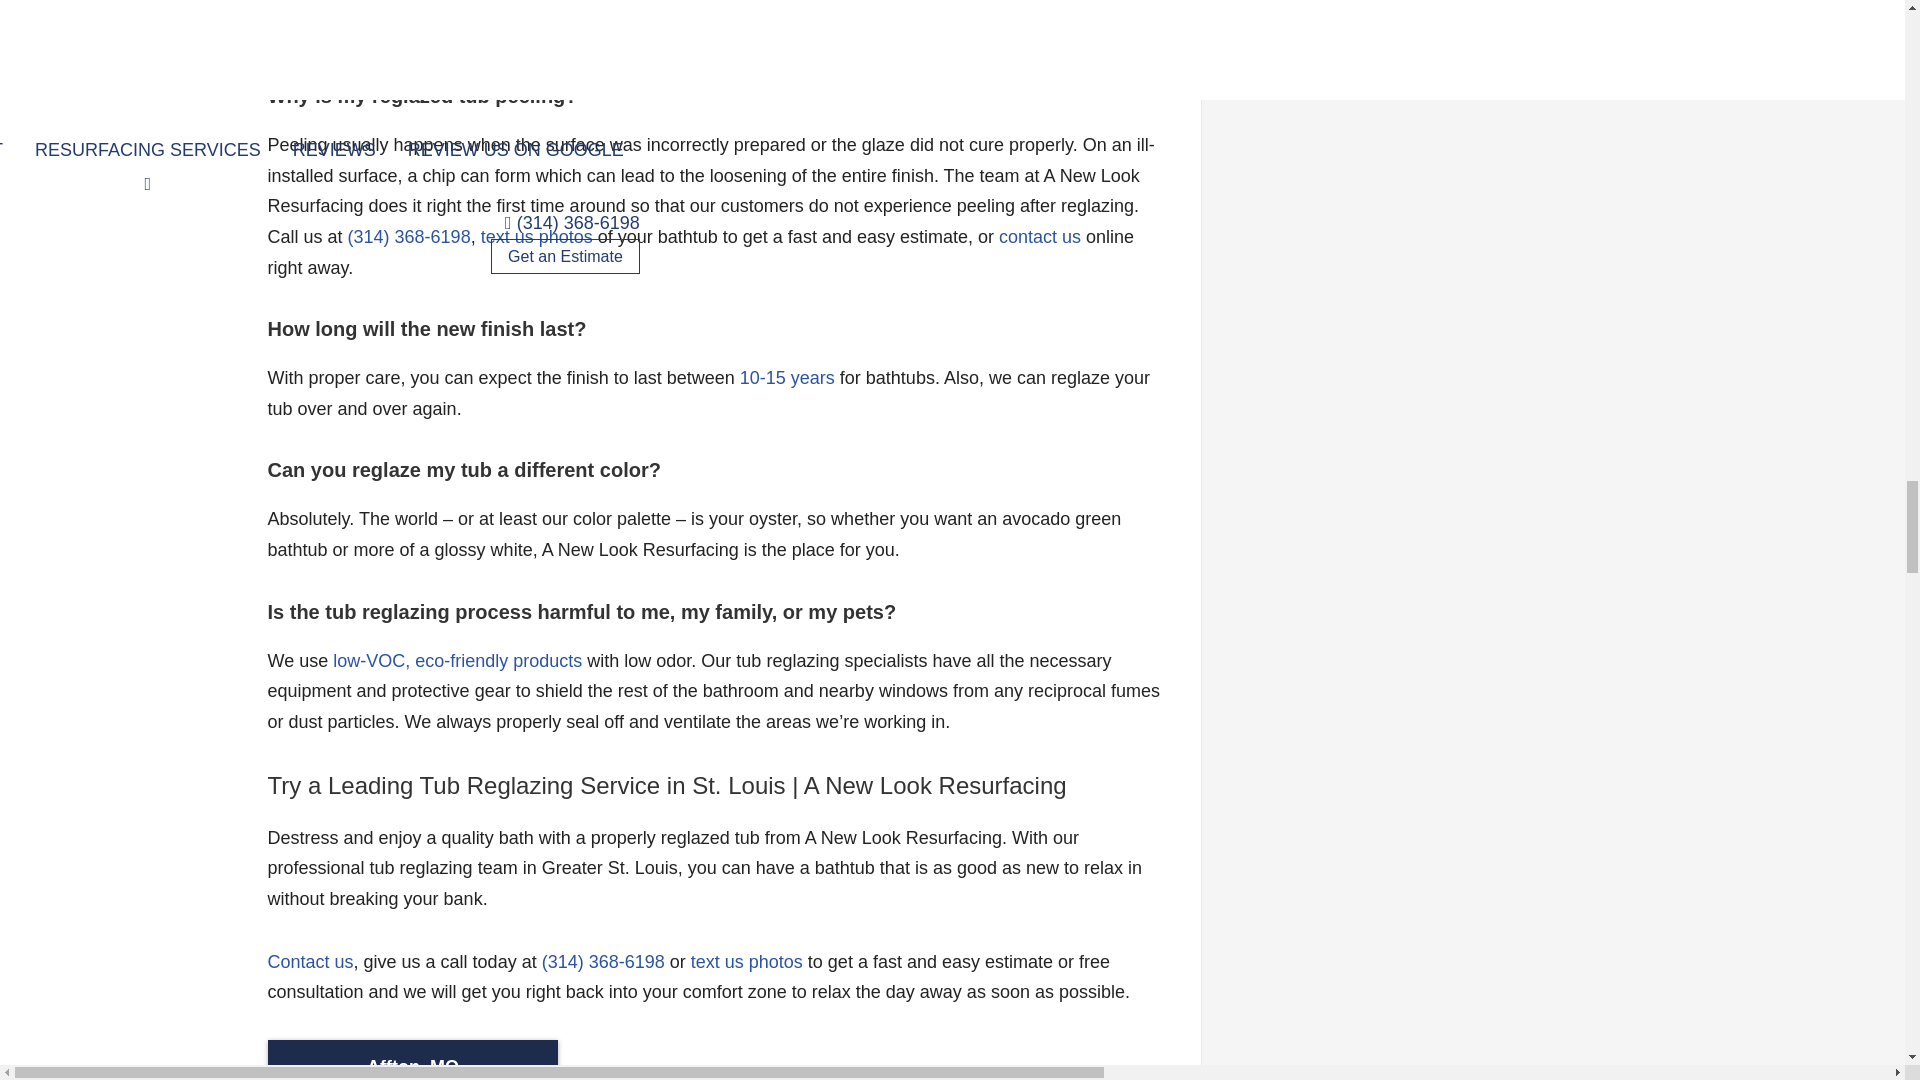 This screenshot has height=1080, width=1920. What do you see at coordinates (456, 660) in the screenshot?
I see `Tub Reglazing St. Louis, MO - corrosionpedia.com` at bounding box center [456, 660].